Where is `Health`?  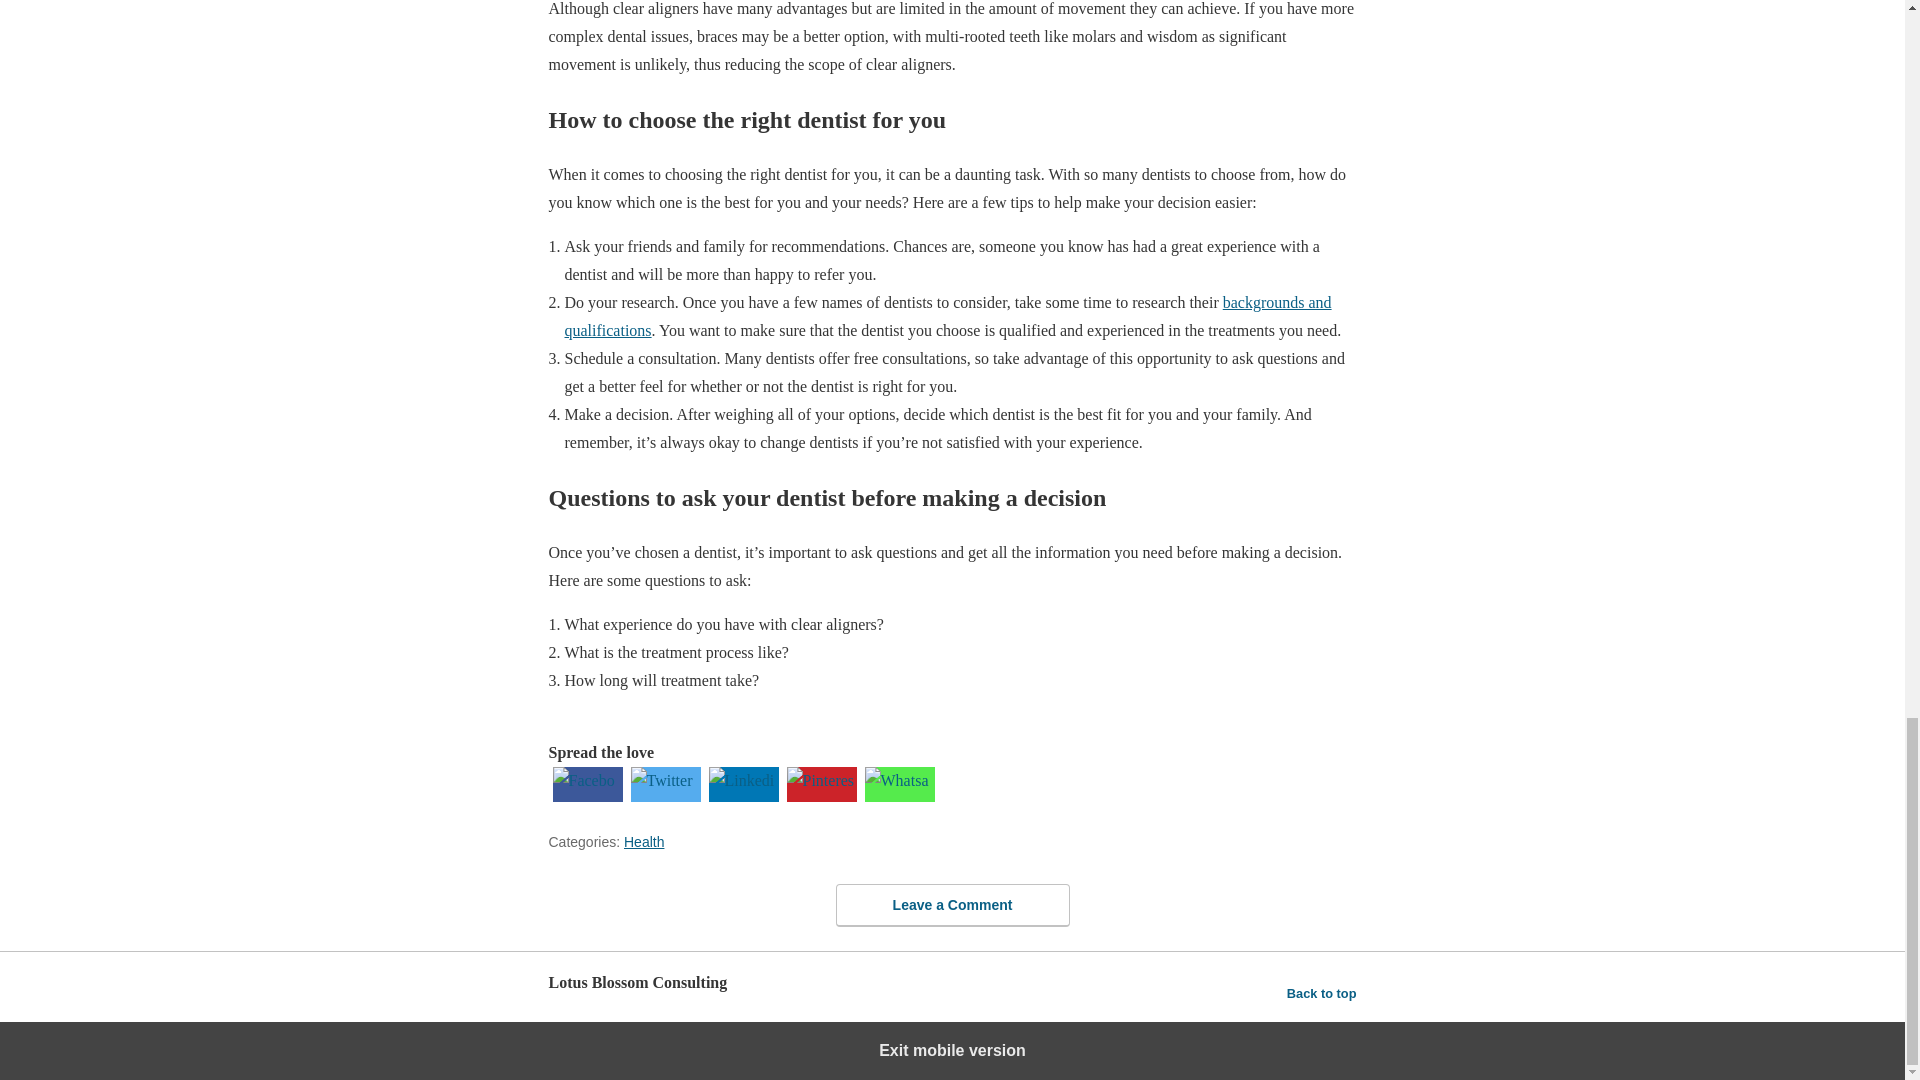 Health is located at coordinates (644, 841).